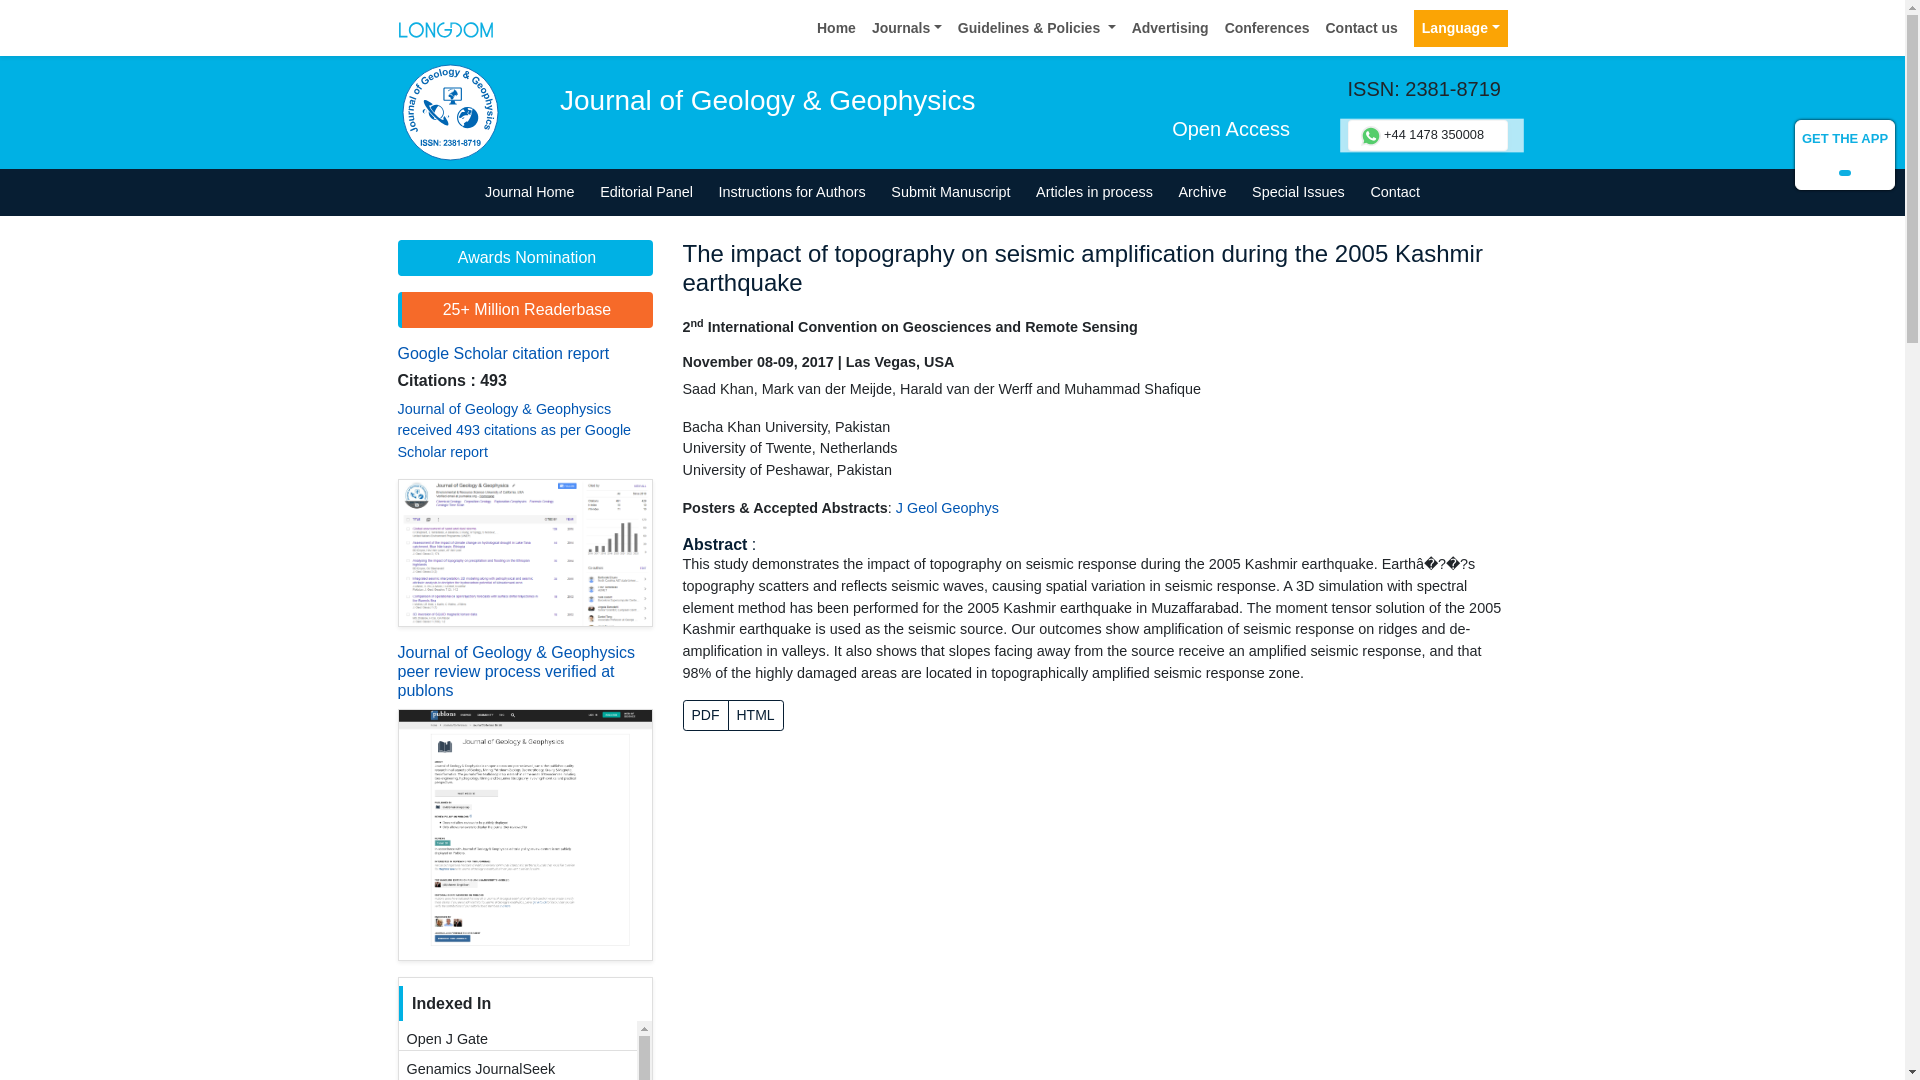 This screenshot has height=1080, width=1920. Describe the element at coordinates (1361, 28) in the screenshot. I see `Contact us` at that location.